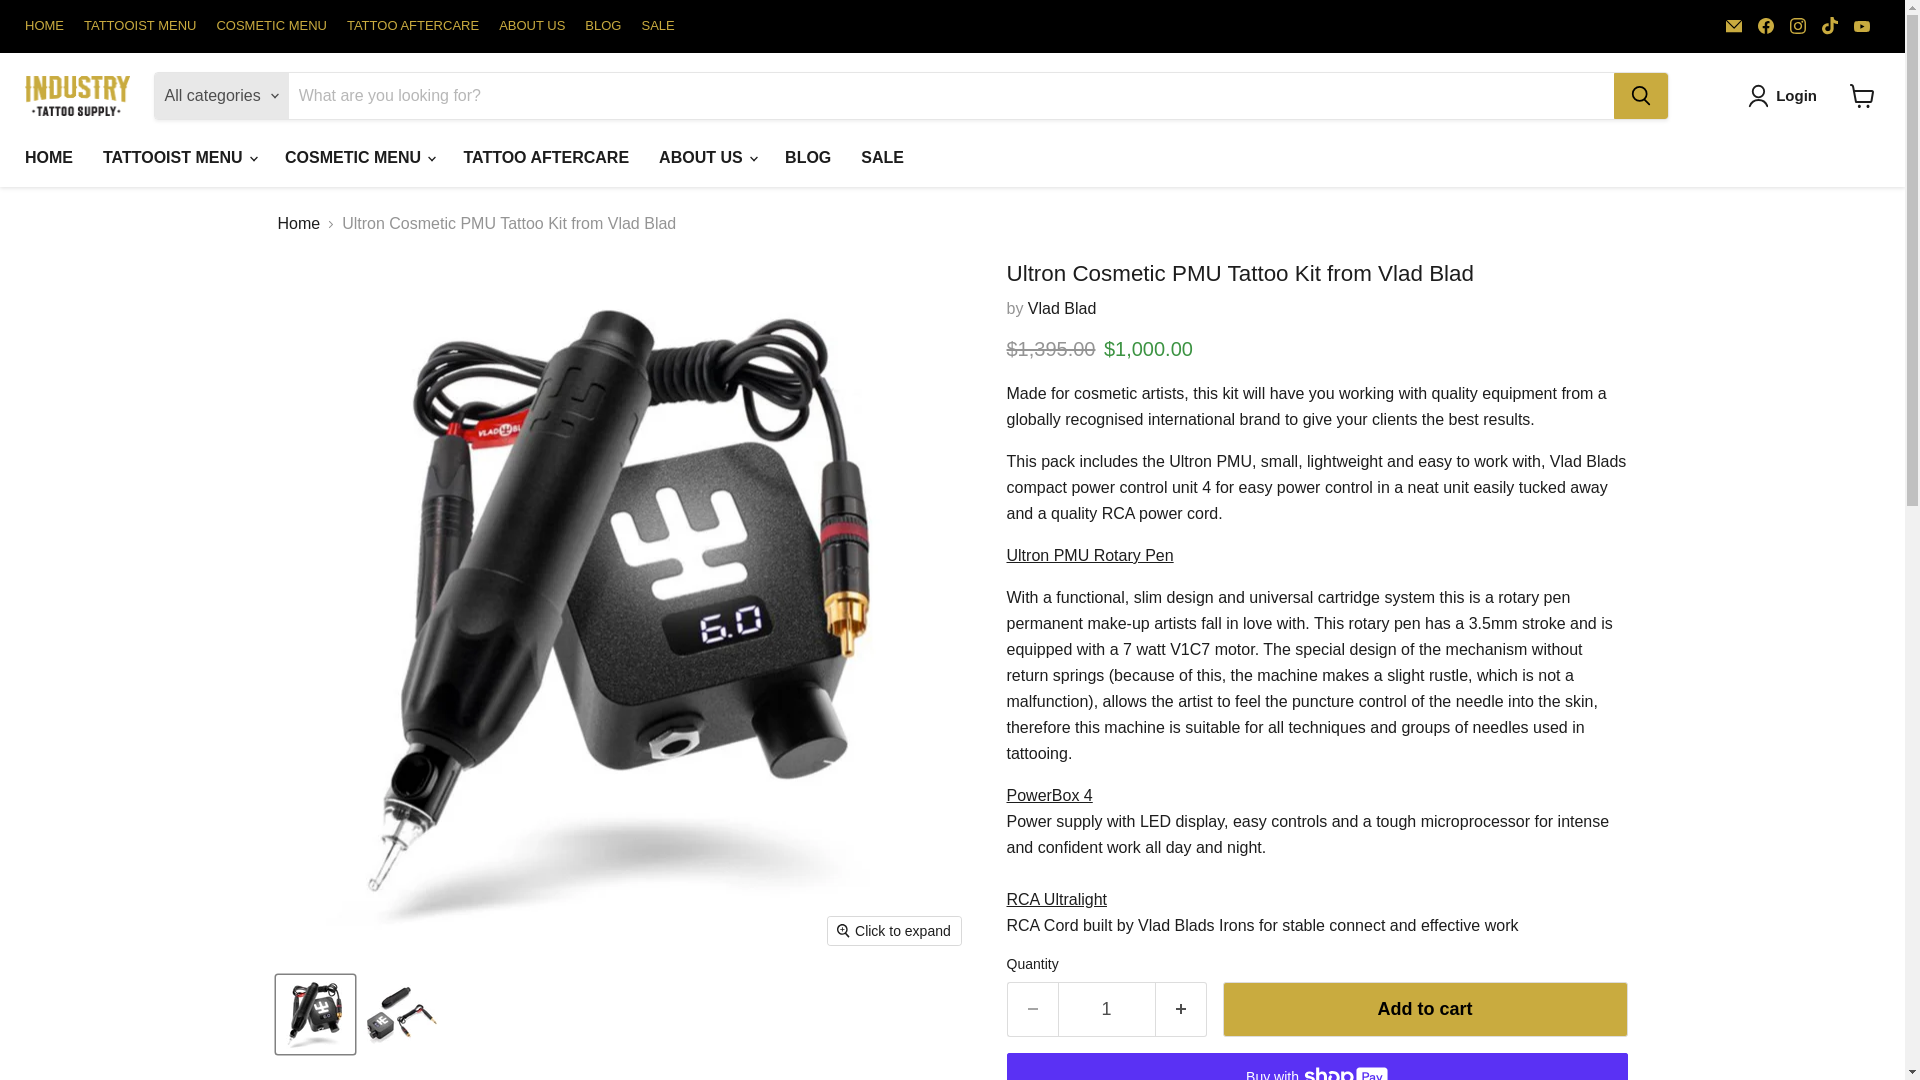  What do you see at coordinates (1798, 25) in the screenshot?
I see `Find us on Instagram` at bounding box center [1798, 25].